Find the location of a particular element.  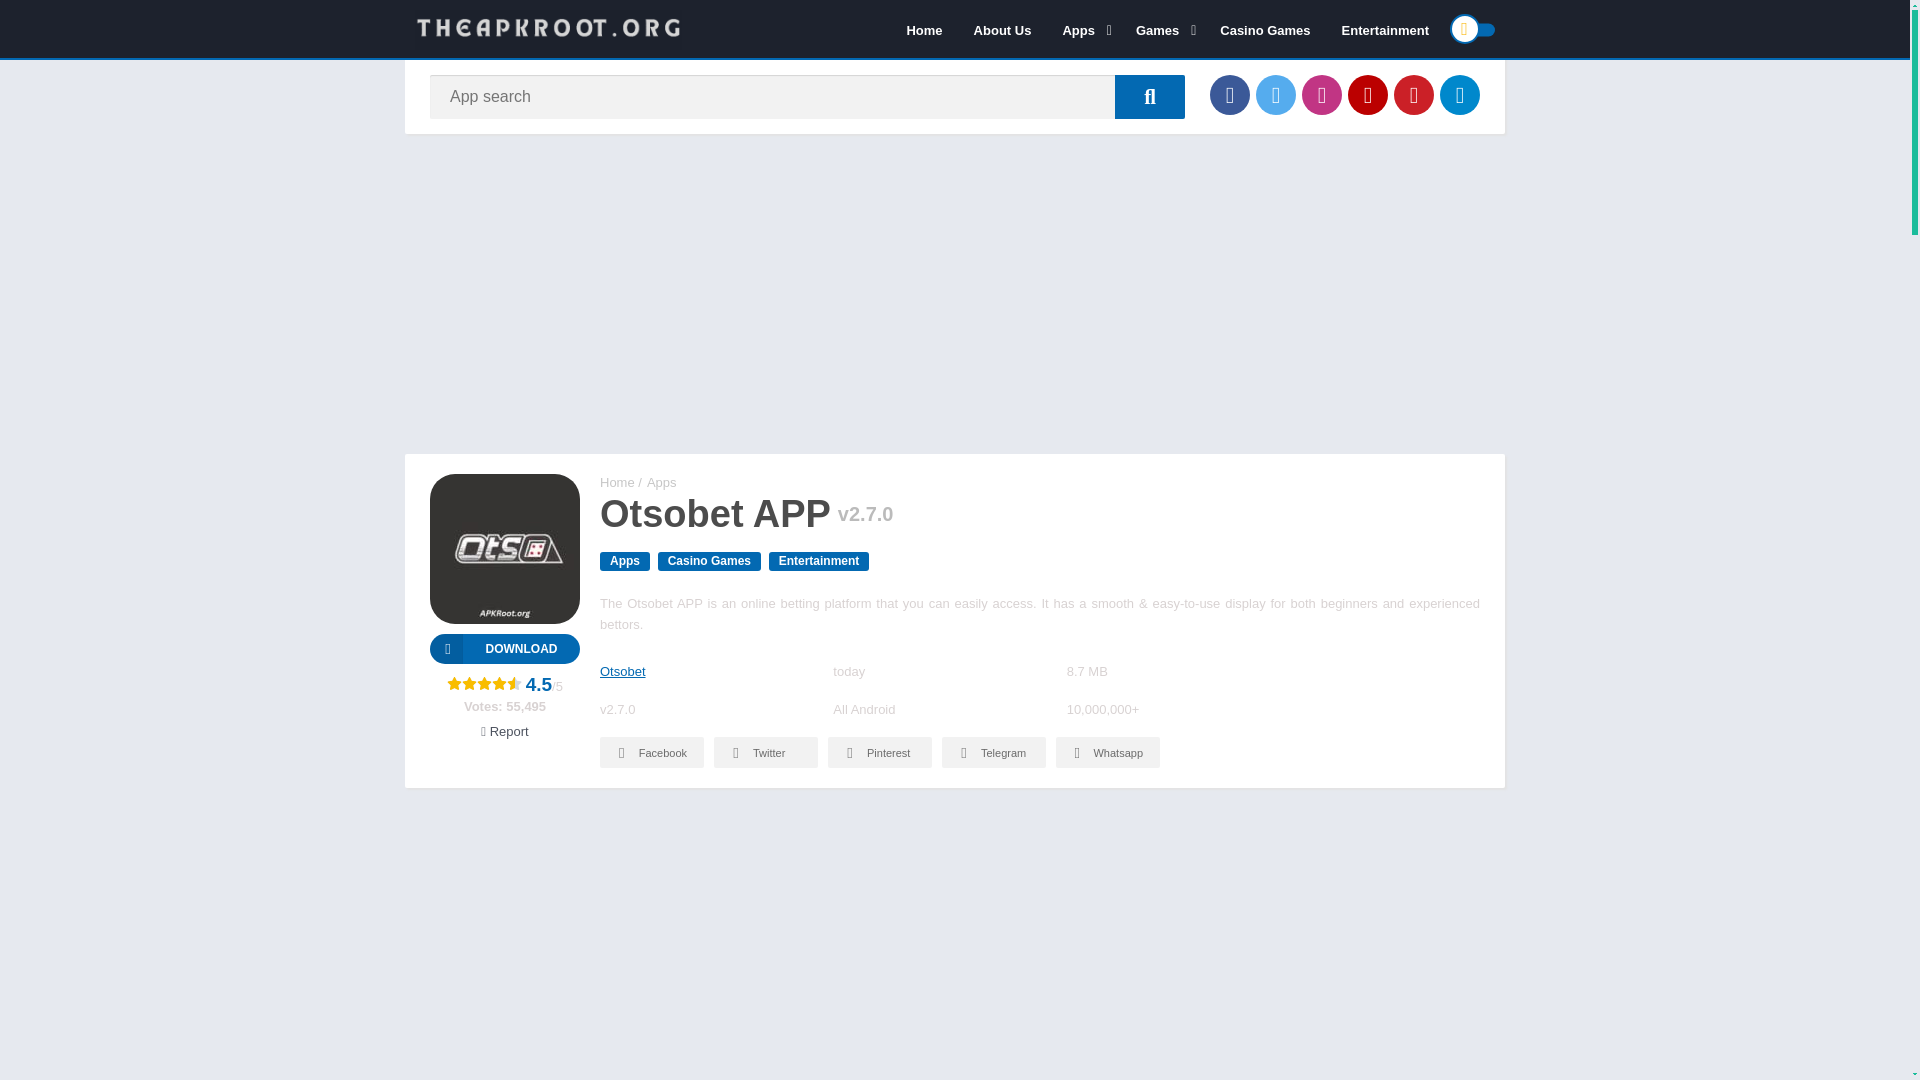

Casino Games is located at coordinates (1264, 29).